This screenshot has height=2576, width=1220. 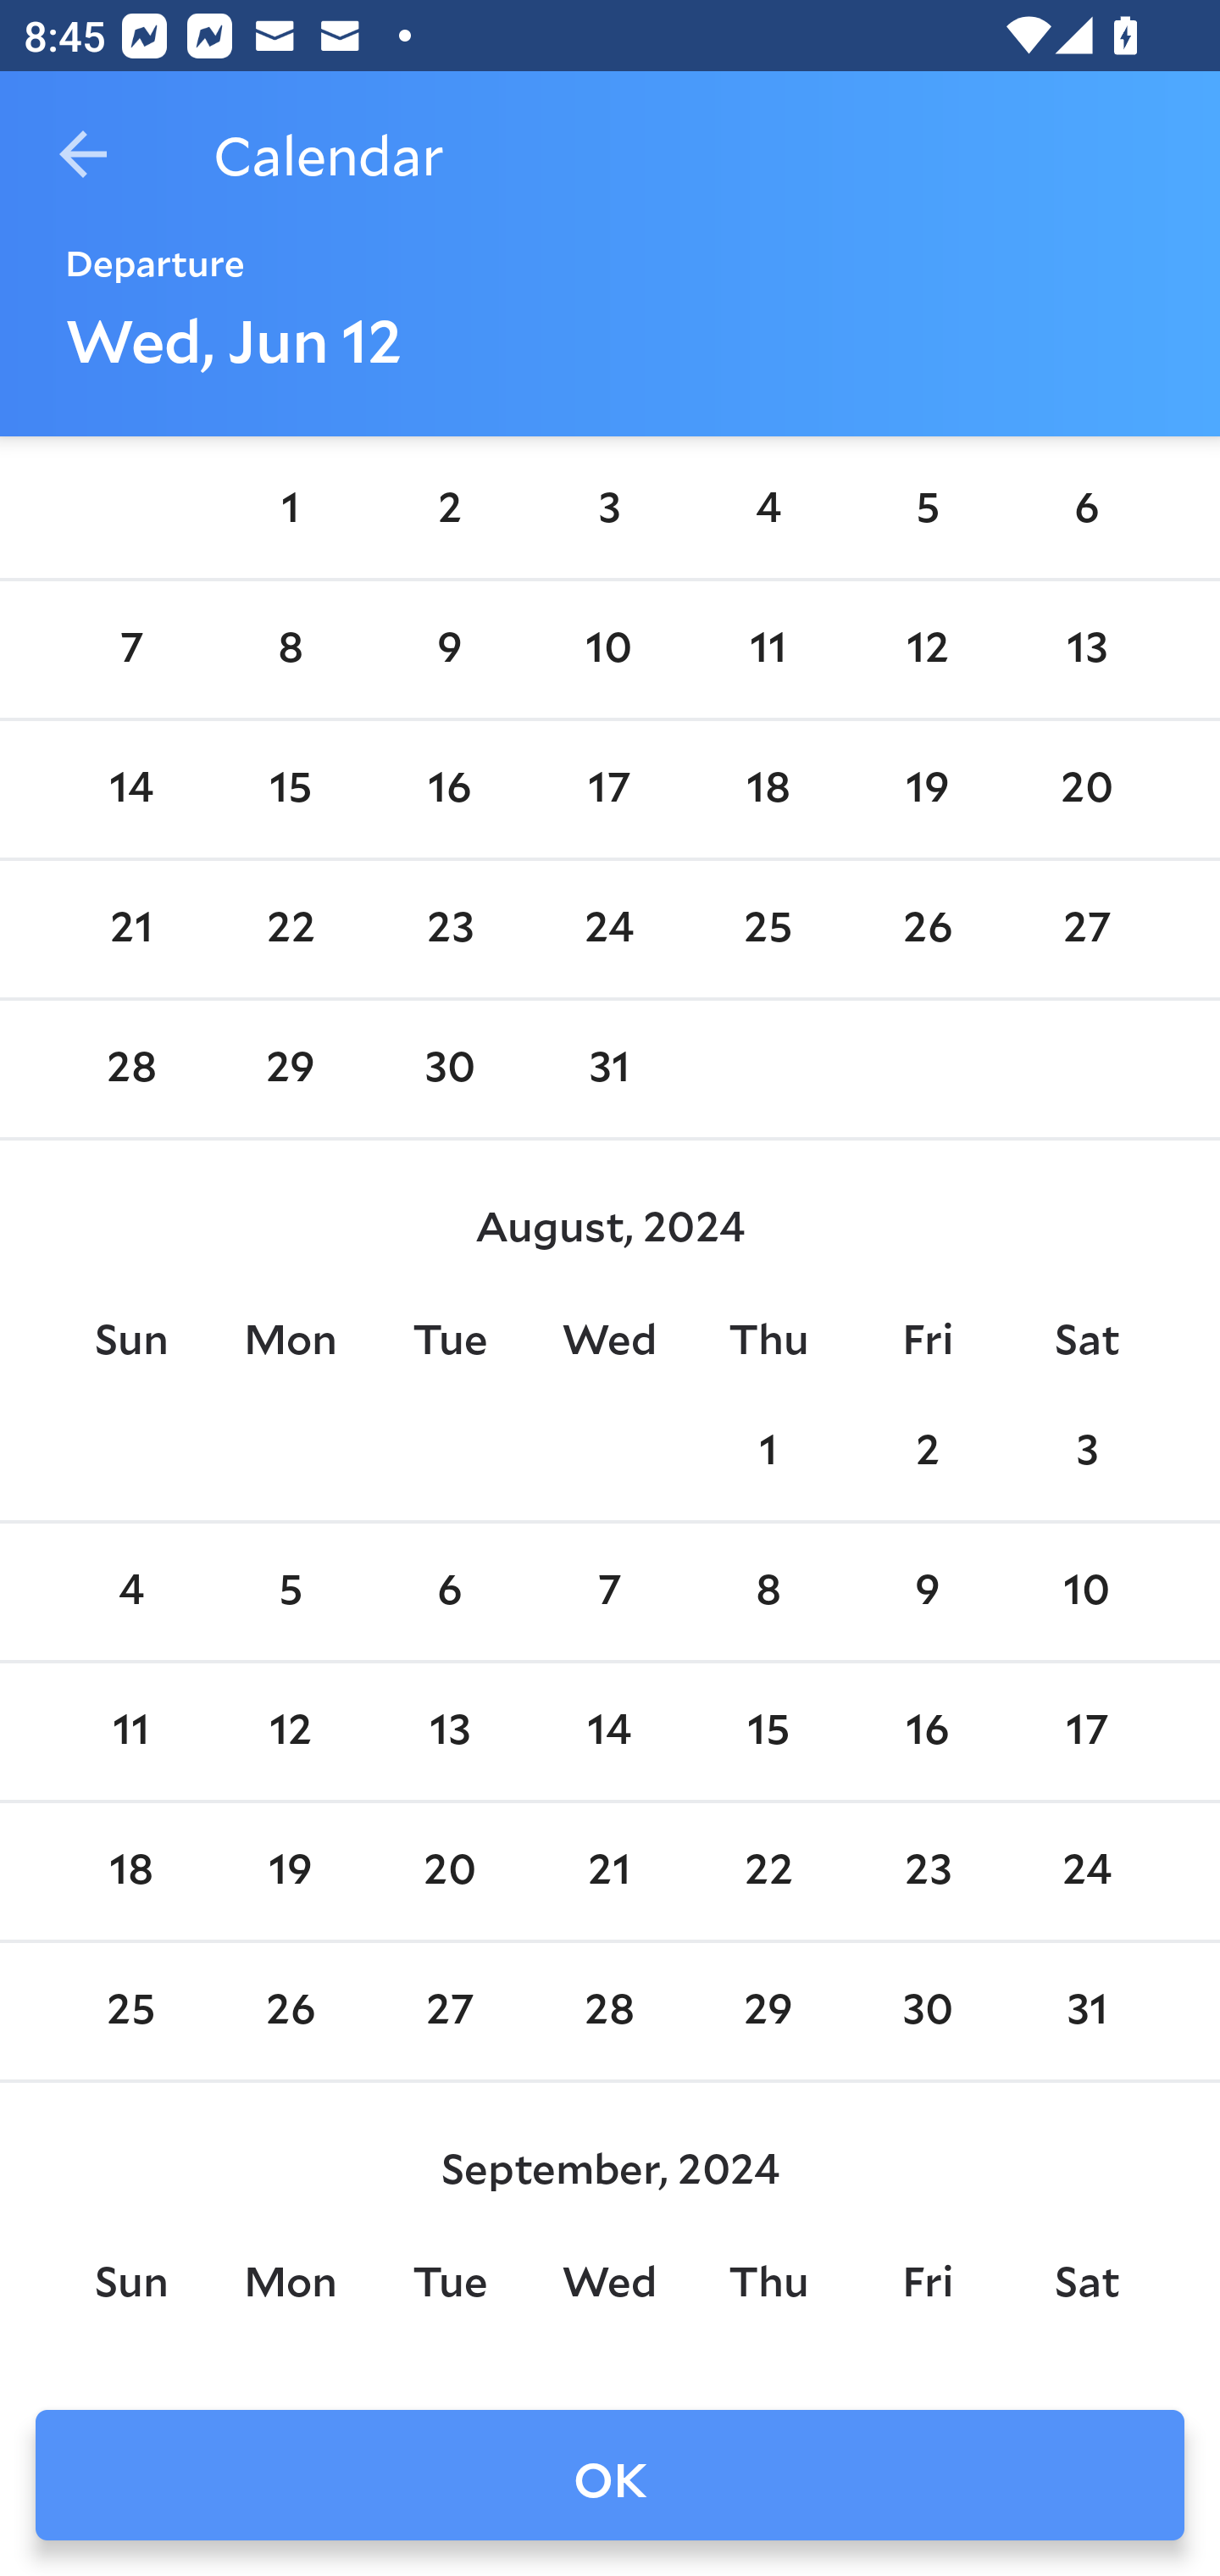 What do you see at coordinates (449, 1730) in the screenshot?
I see `13` at bounding box center [449, 1730].